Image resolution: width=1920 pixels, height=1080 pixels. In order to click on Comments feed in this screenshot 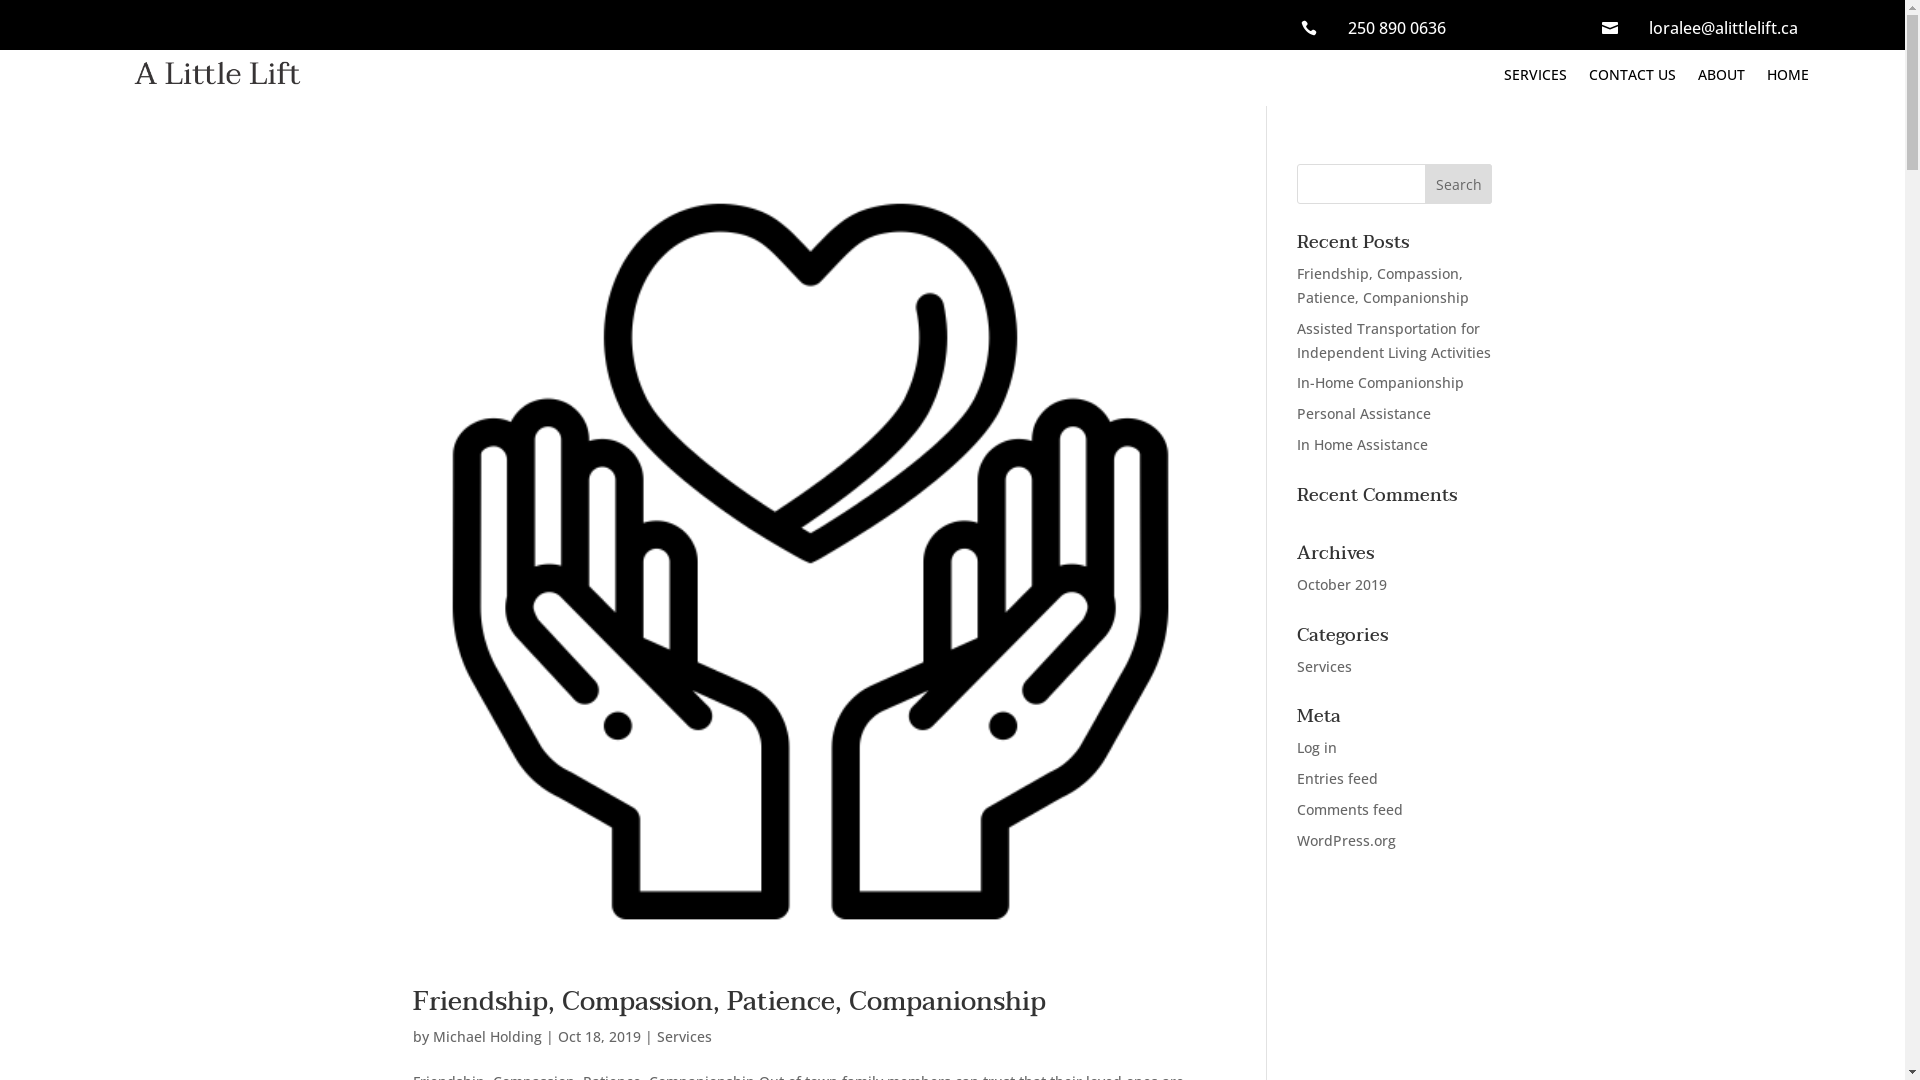, I will do `click(1350, 810)`.